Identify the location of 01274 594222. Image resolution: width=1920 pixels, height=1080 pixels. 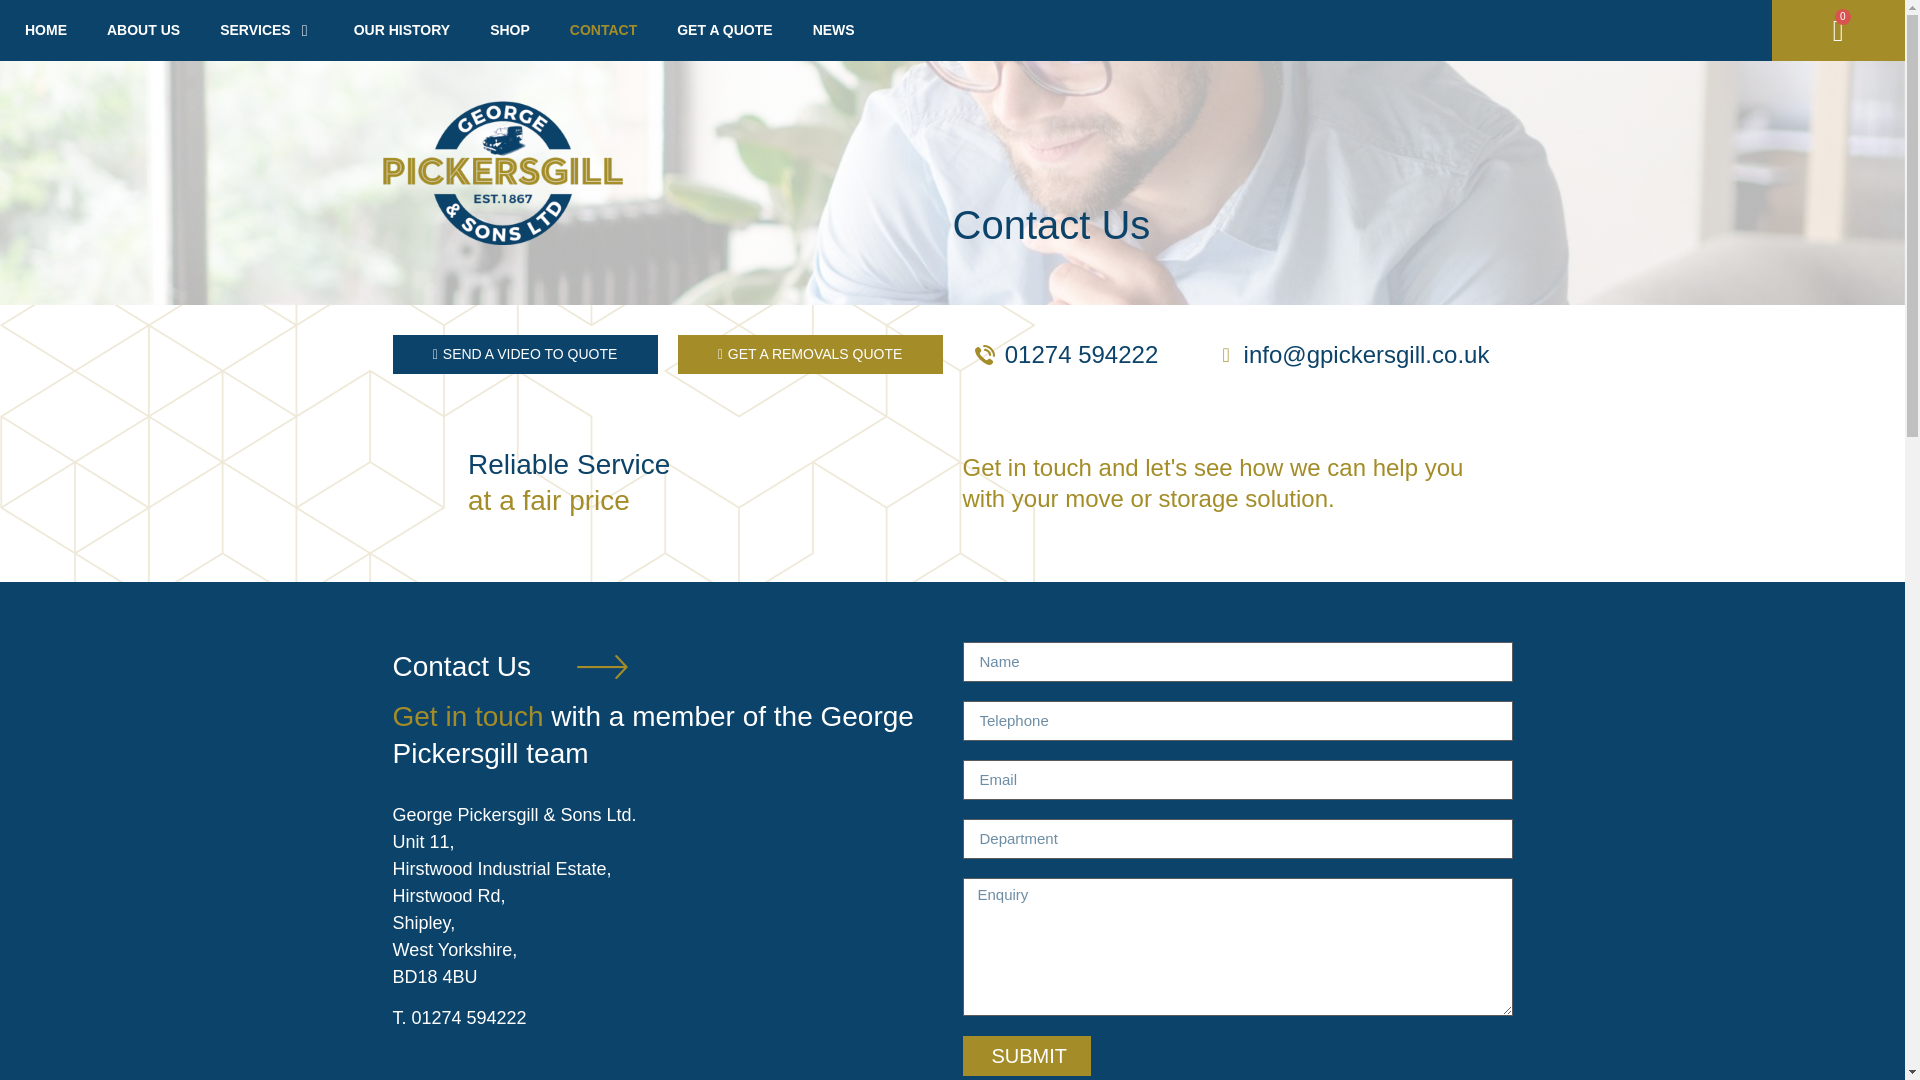
(1065, 353).